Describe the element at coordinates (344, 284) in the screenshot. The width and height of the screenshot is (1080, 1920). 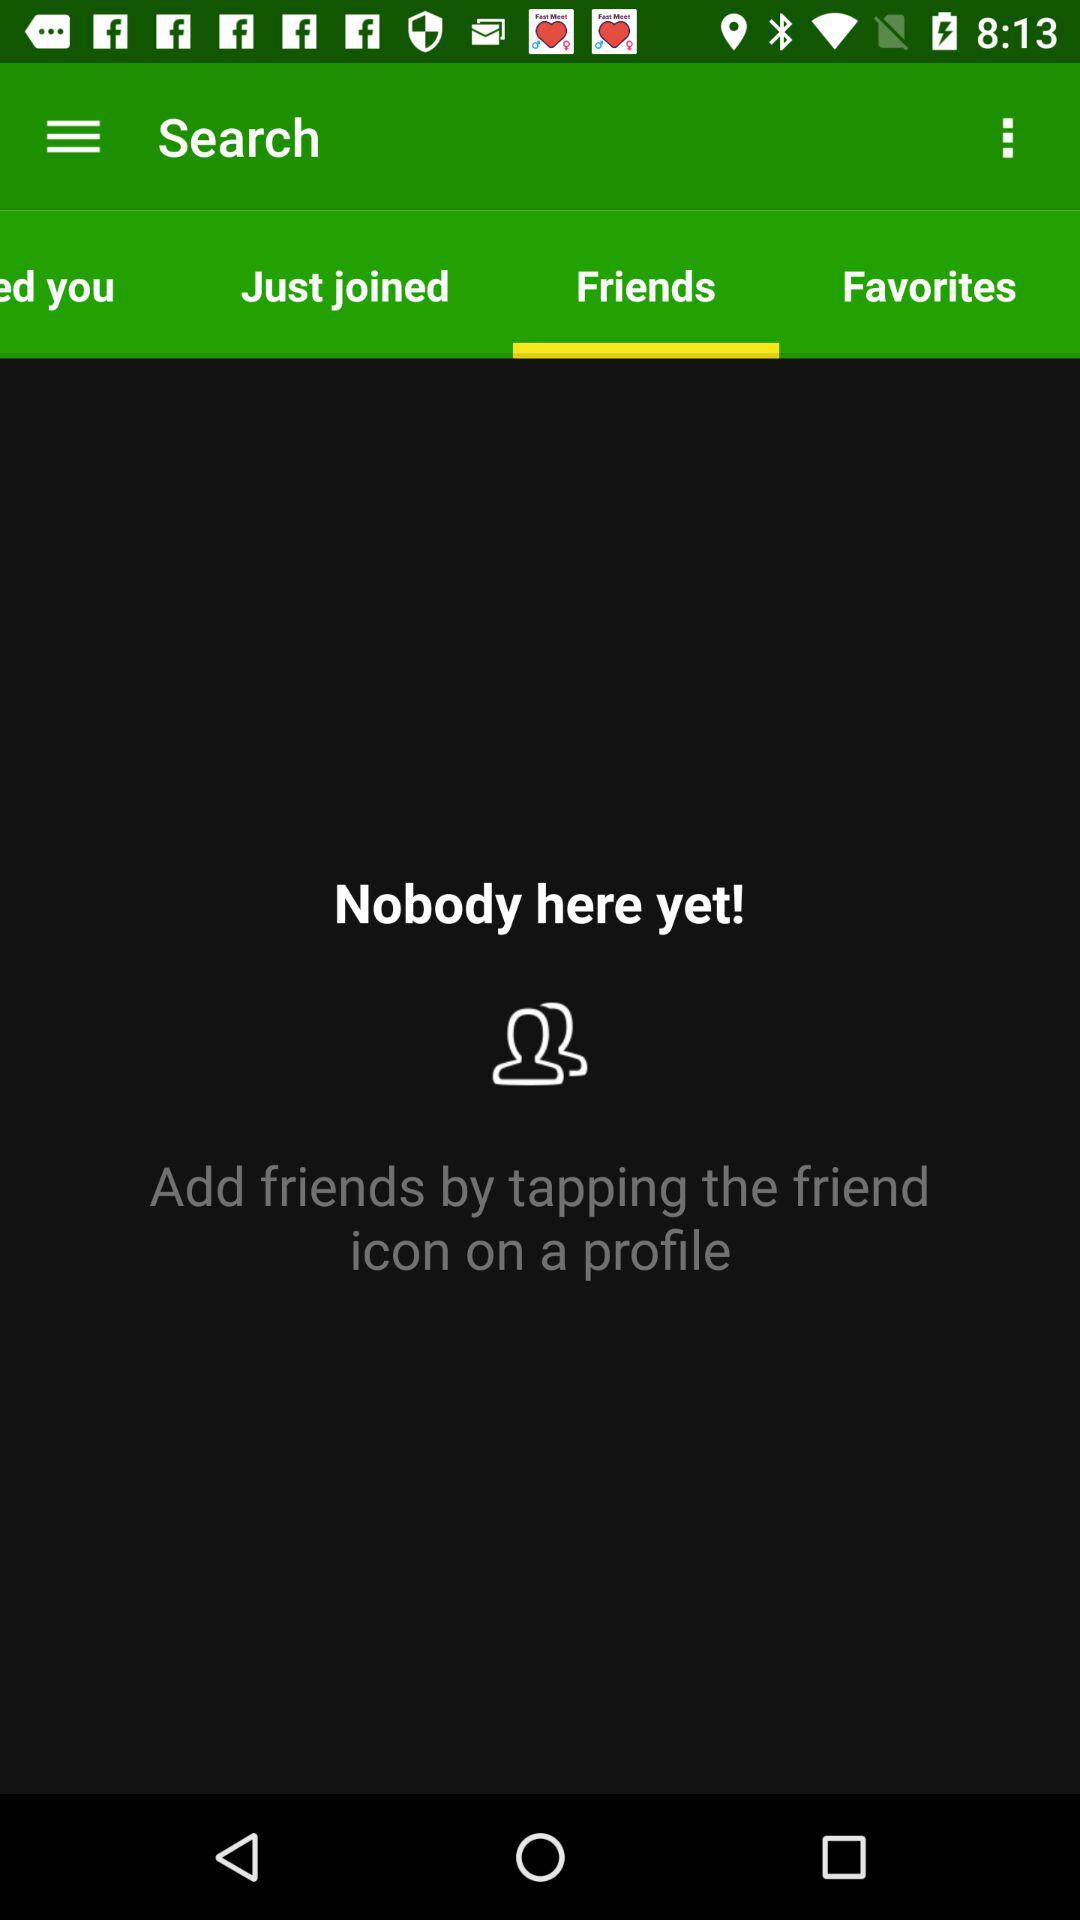
I see `tap the app above nobody here yet!` at that location.